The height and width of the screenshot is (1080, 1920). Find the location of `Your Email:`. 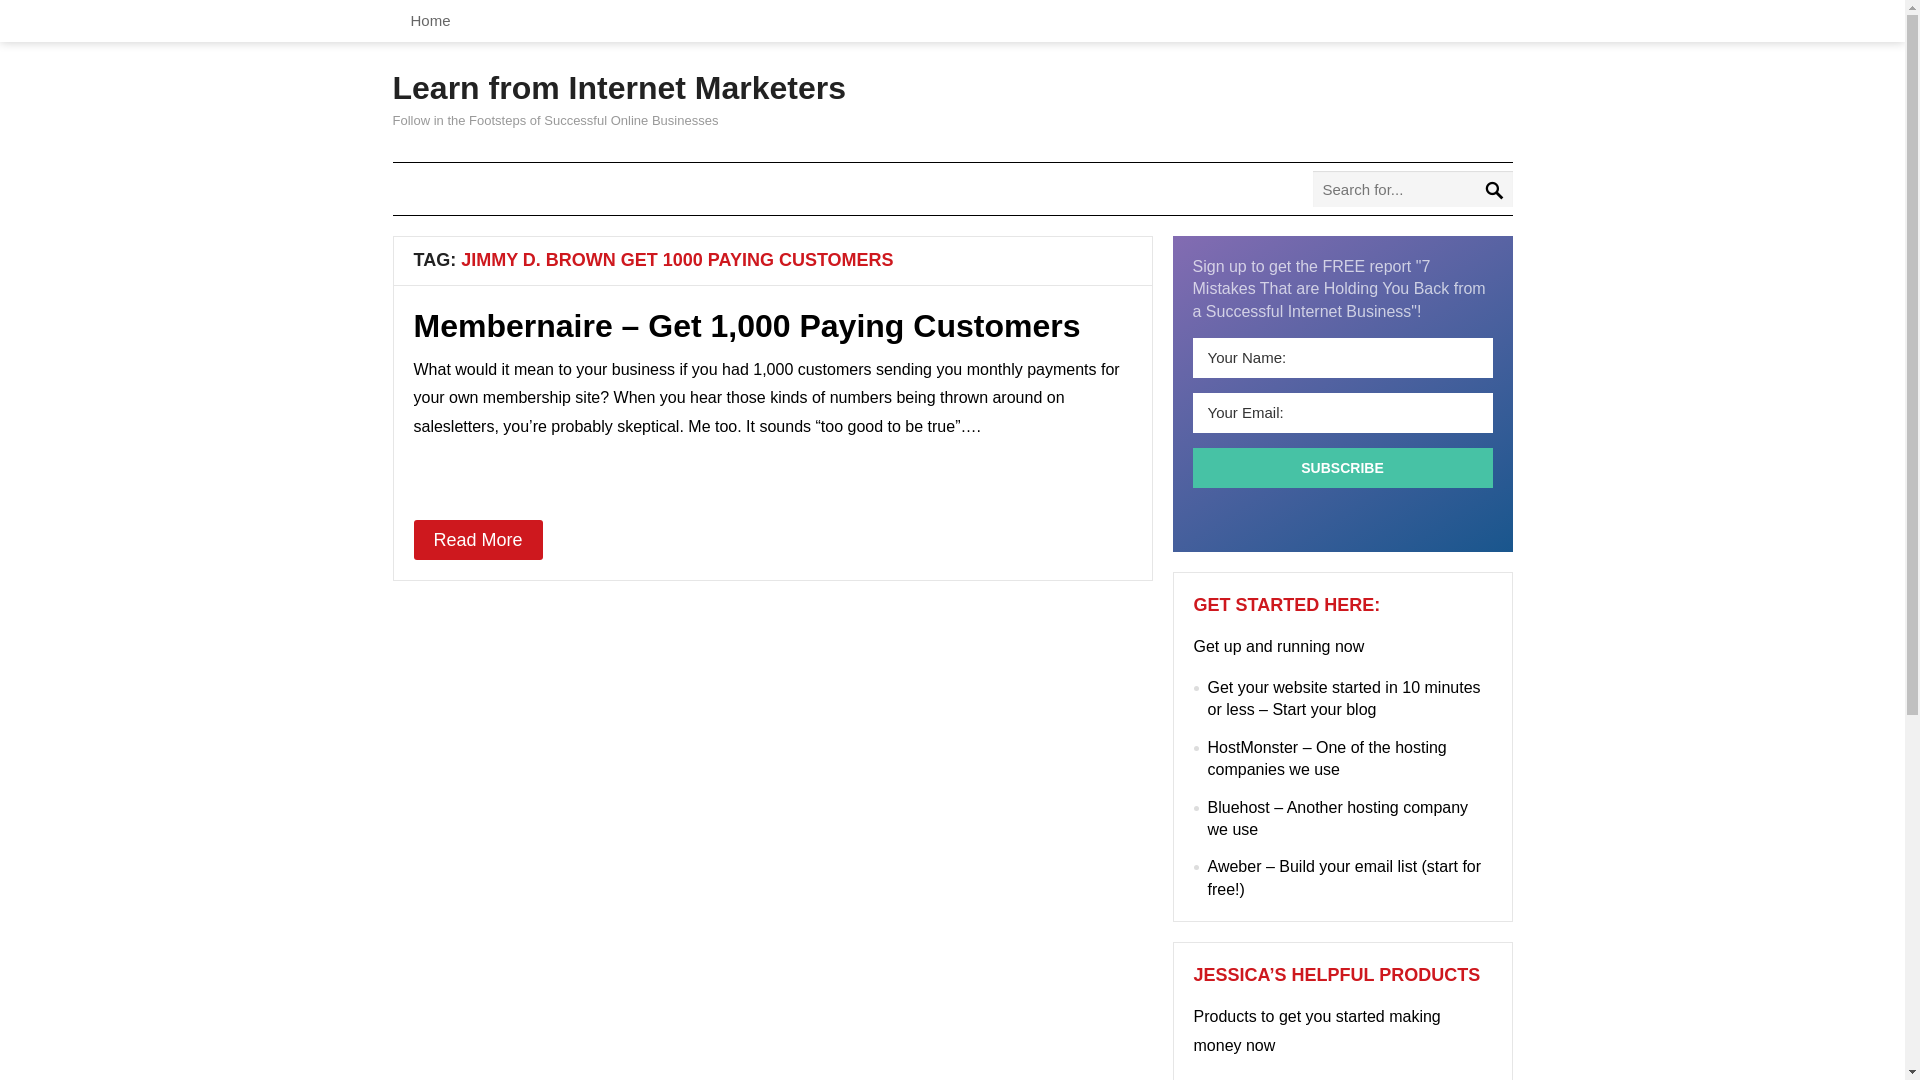

Your Email: is located at coordinates (1342, 413).